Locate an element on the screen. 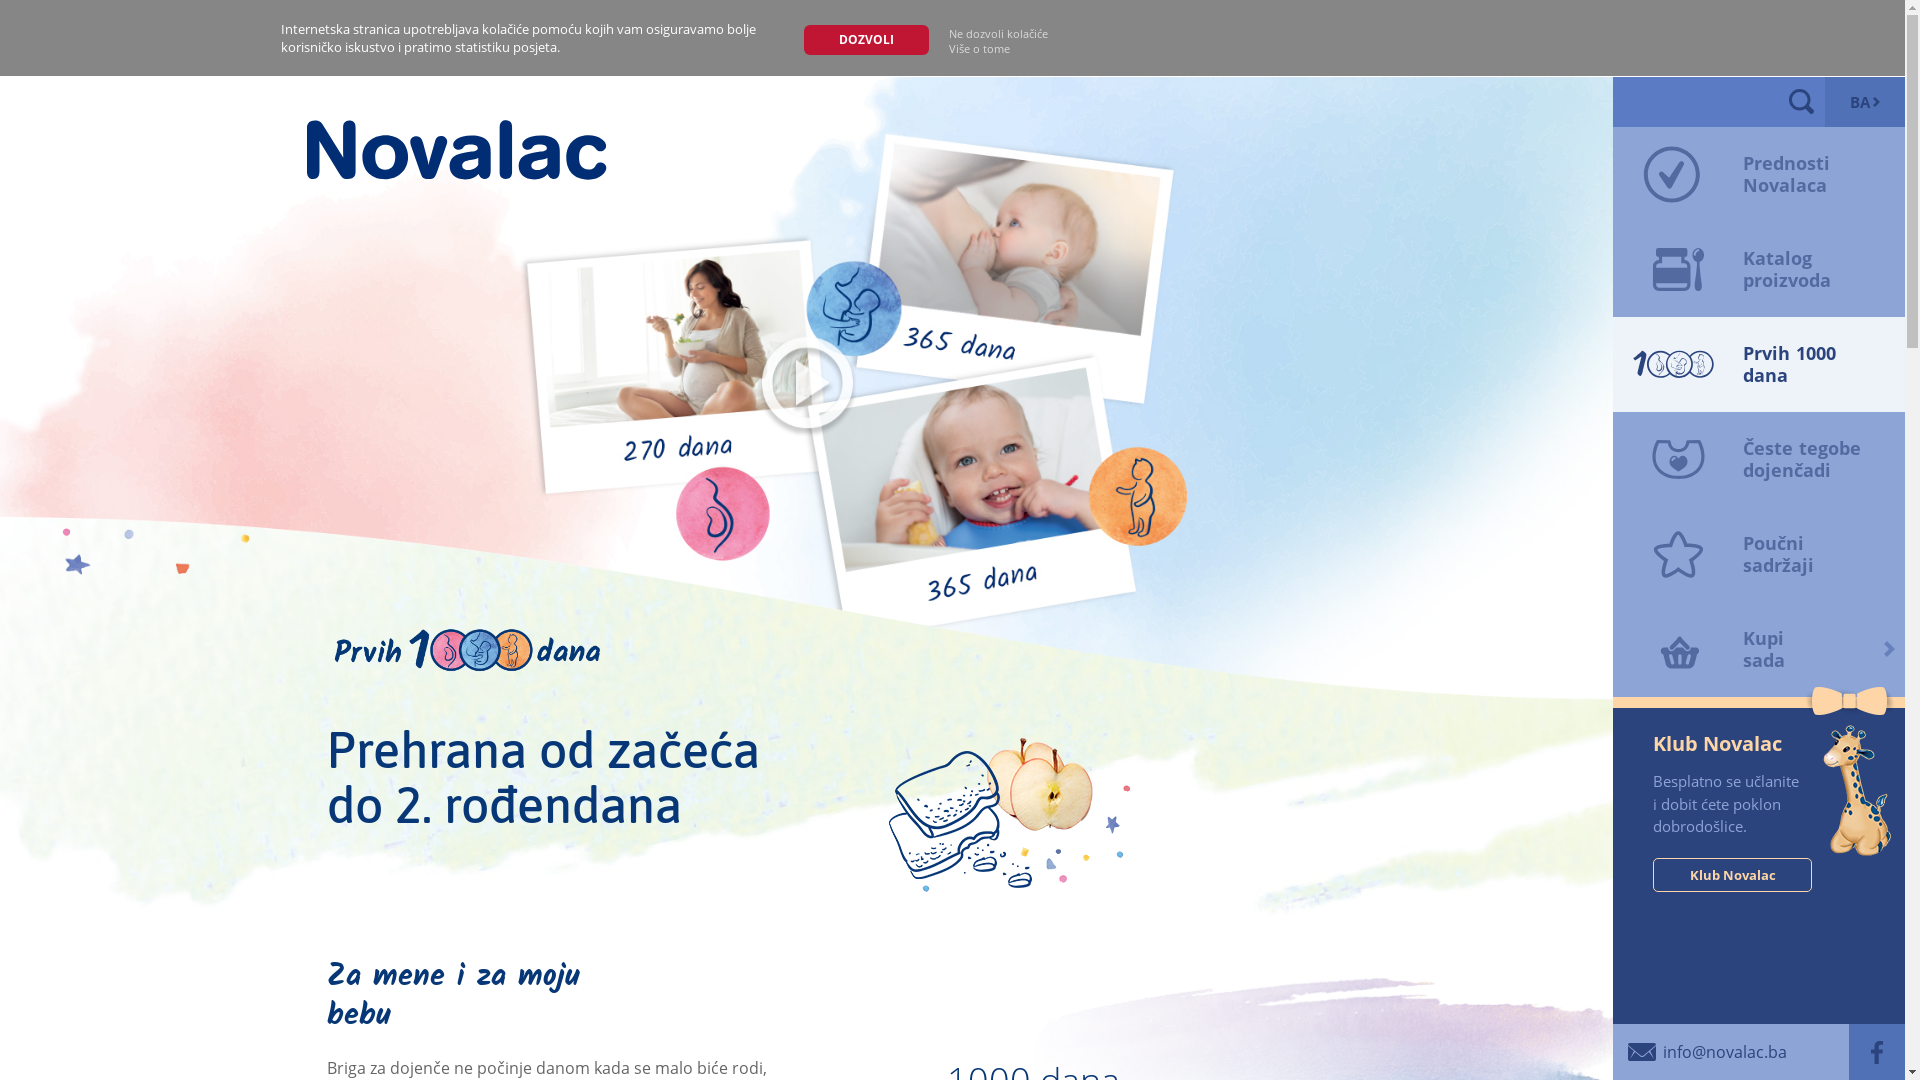  Kupi sada is located at coordinates (1759, 650).